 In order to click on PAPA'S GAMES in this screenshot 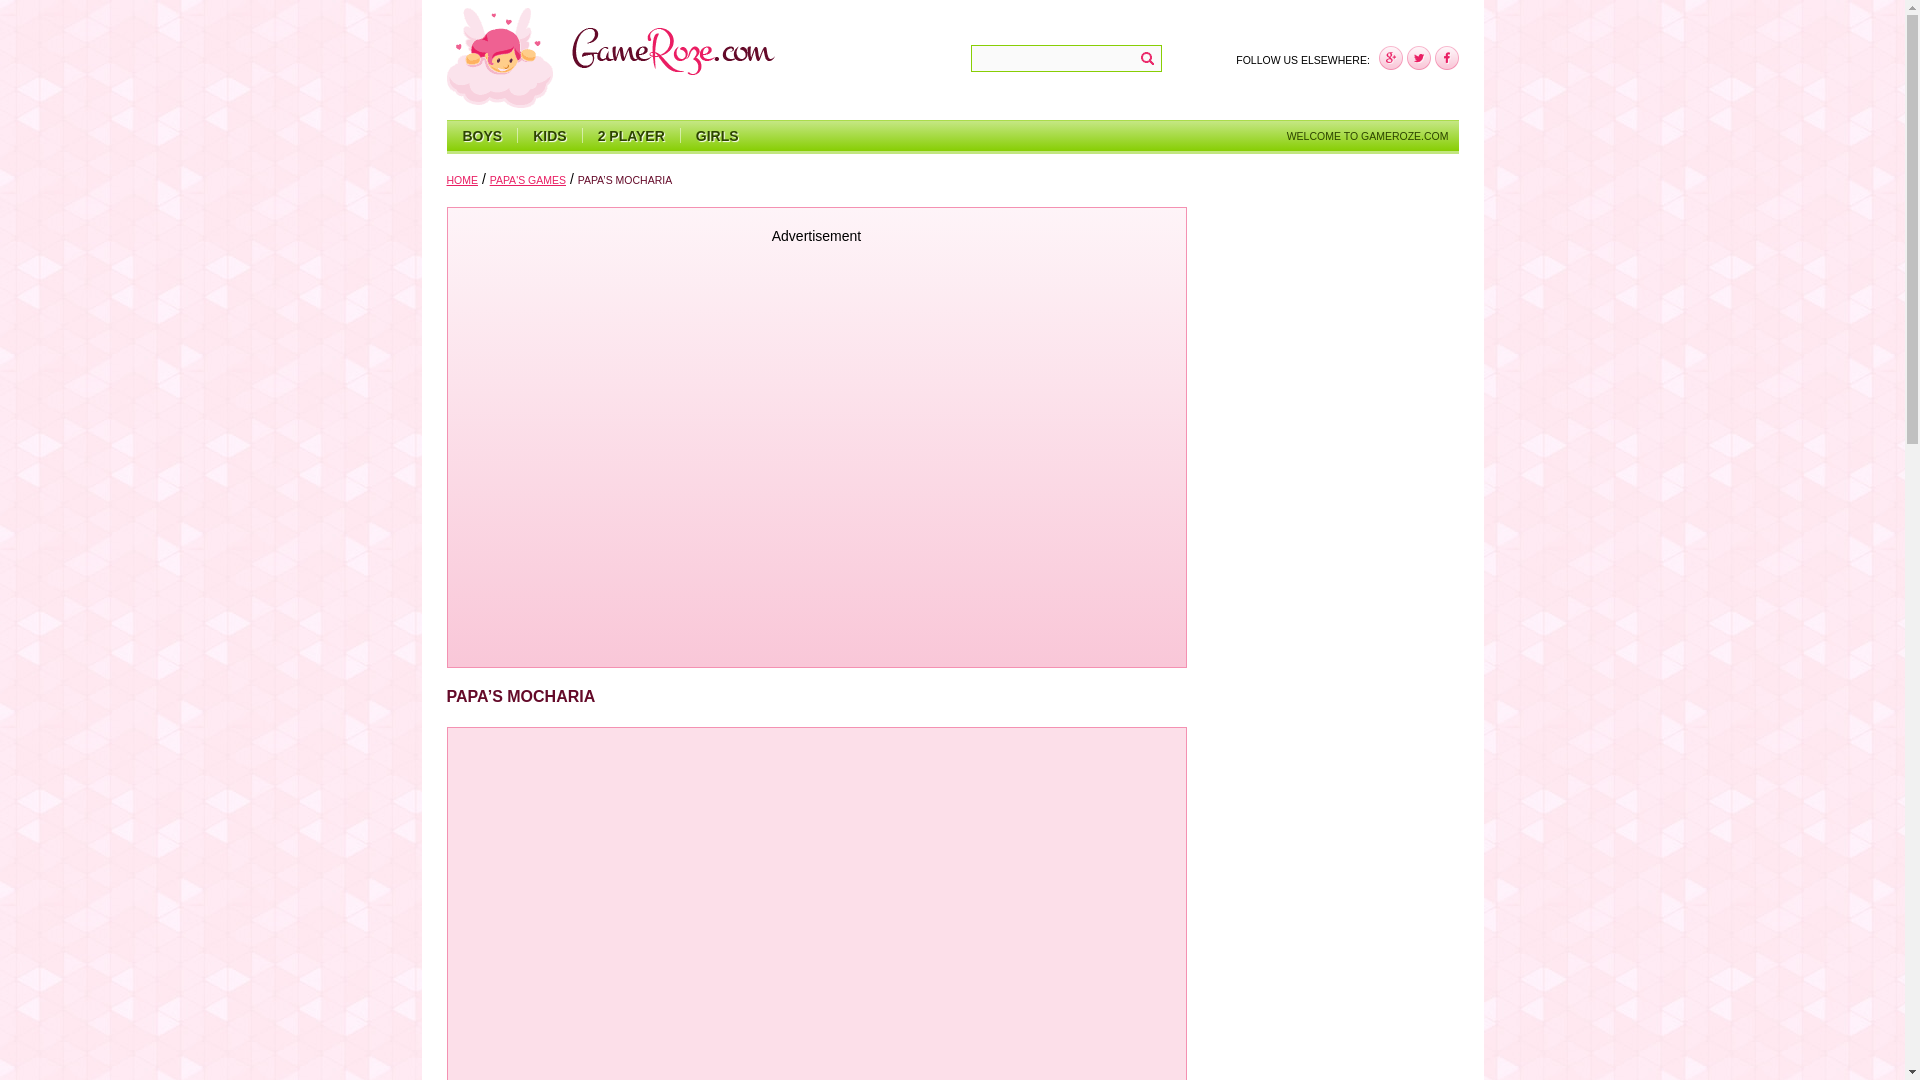, I will do `click(528, 179)`.